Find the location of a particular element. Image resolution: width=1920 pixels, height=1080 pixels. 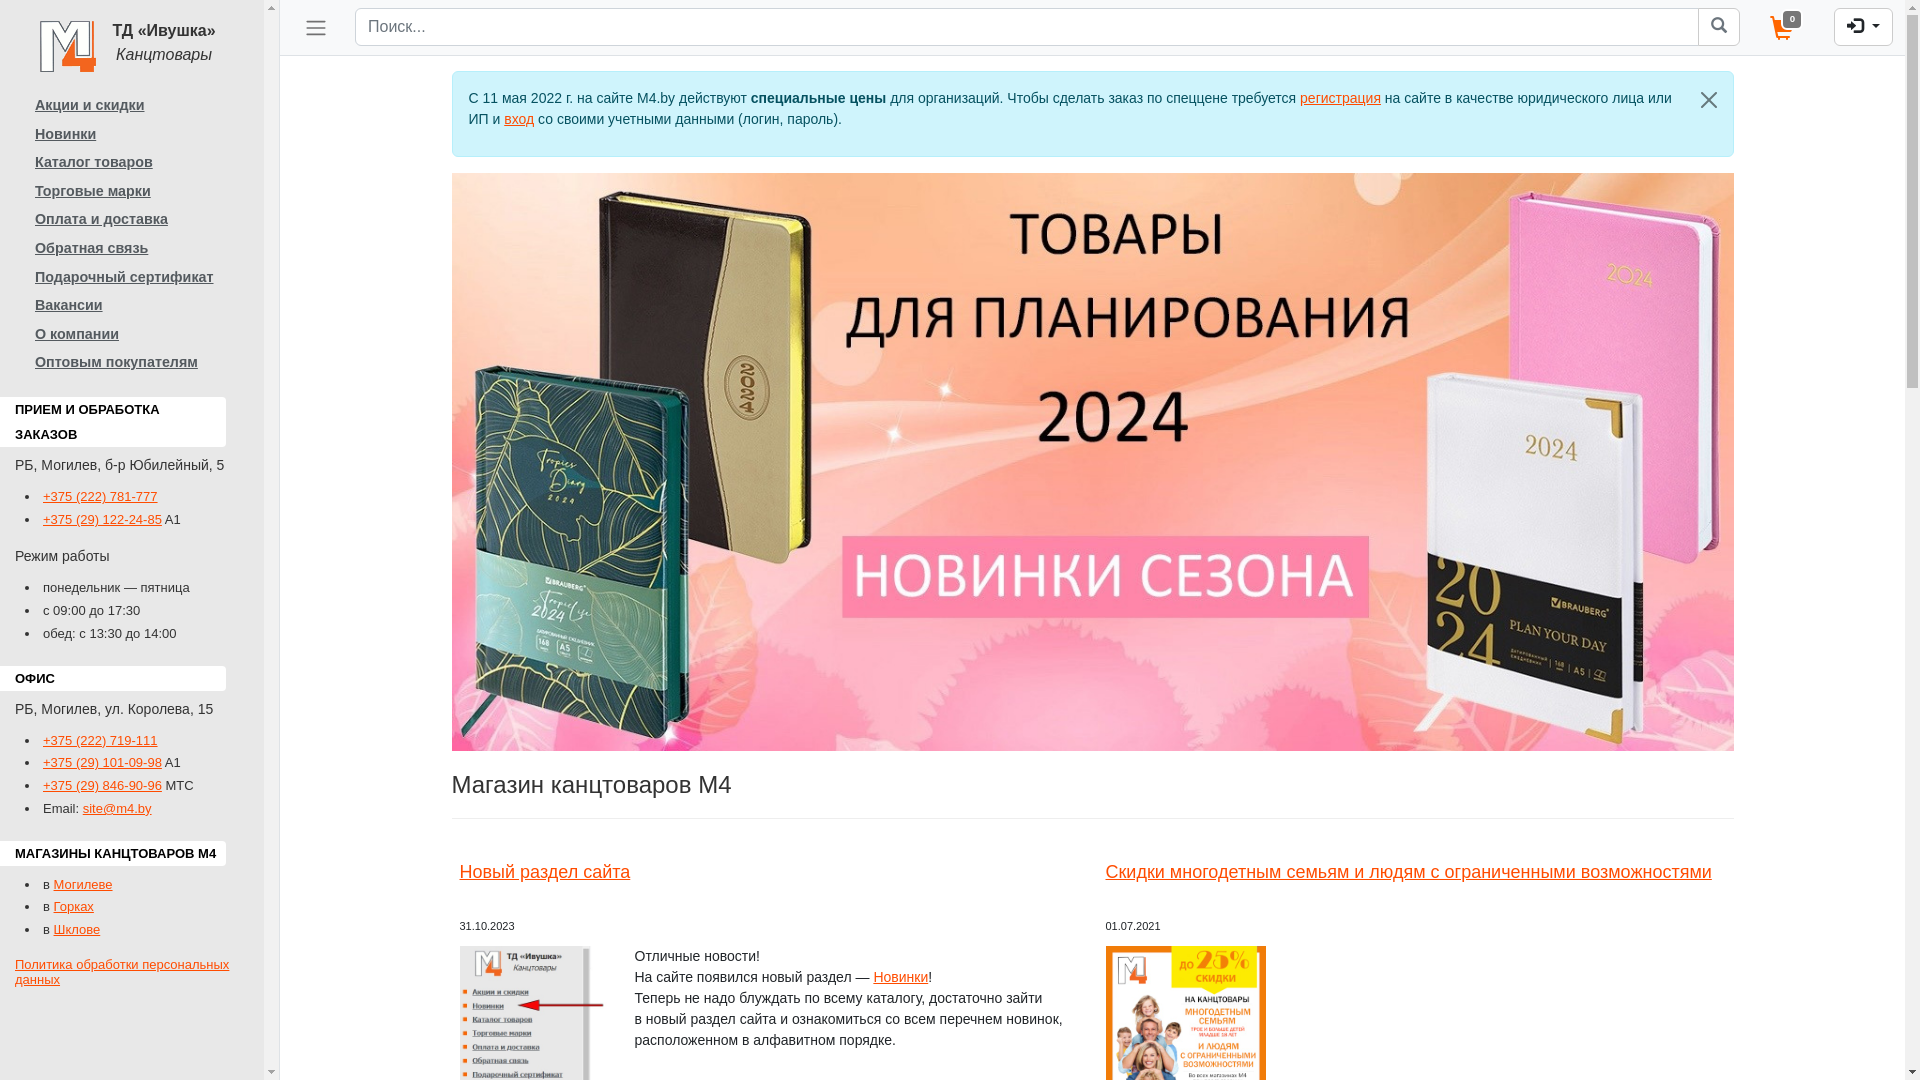

site@m4.by is located at coordinates (118, 808).